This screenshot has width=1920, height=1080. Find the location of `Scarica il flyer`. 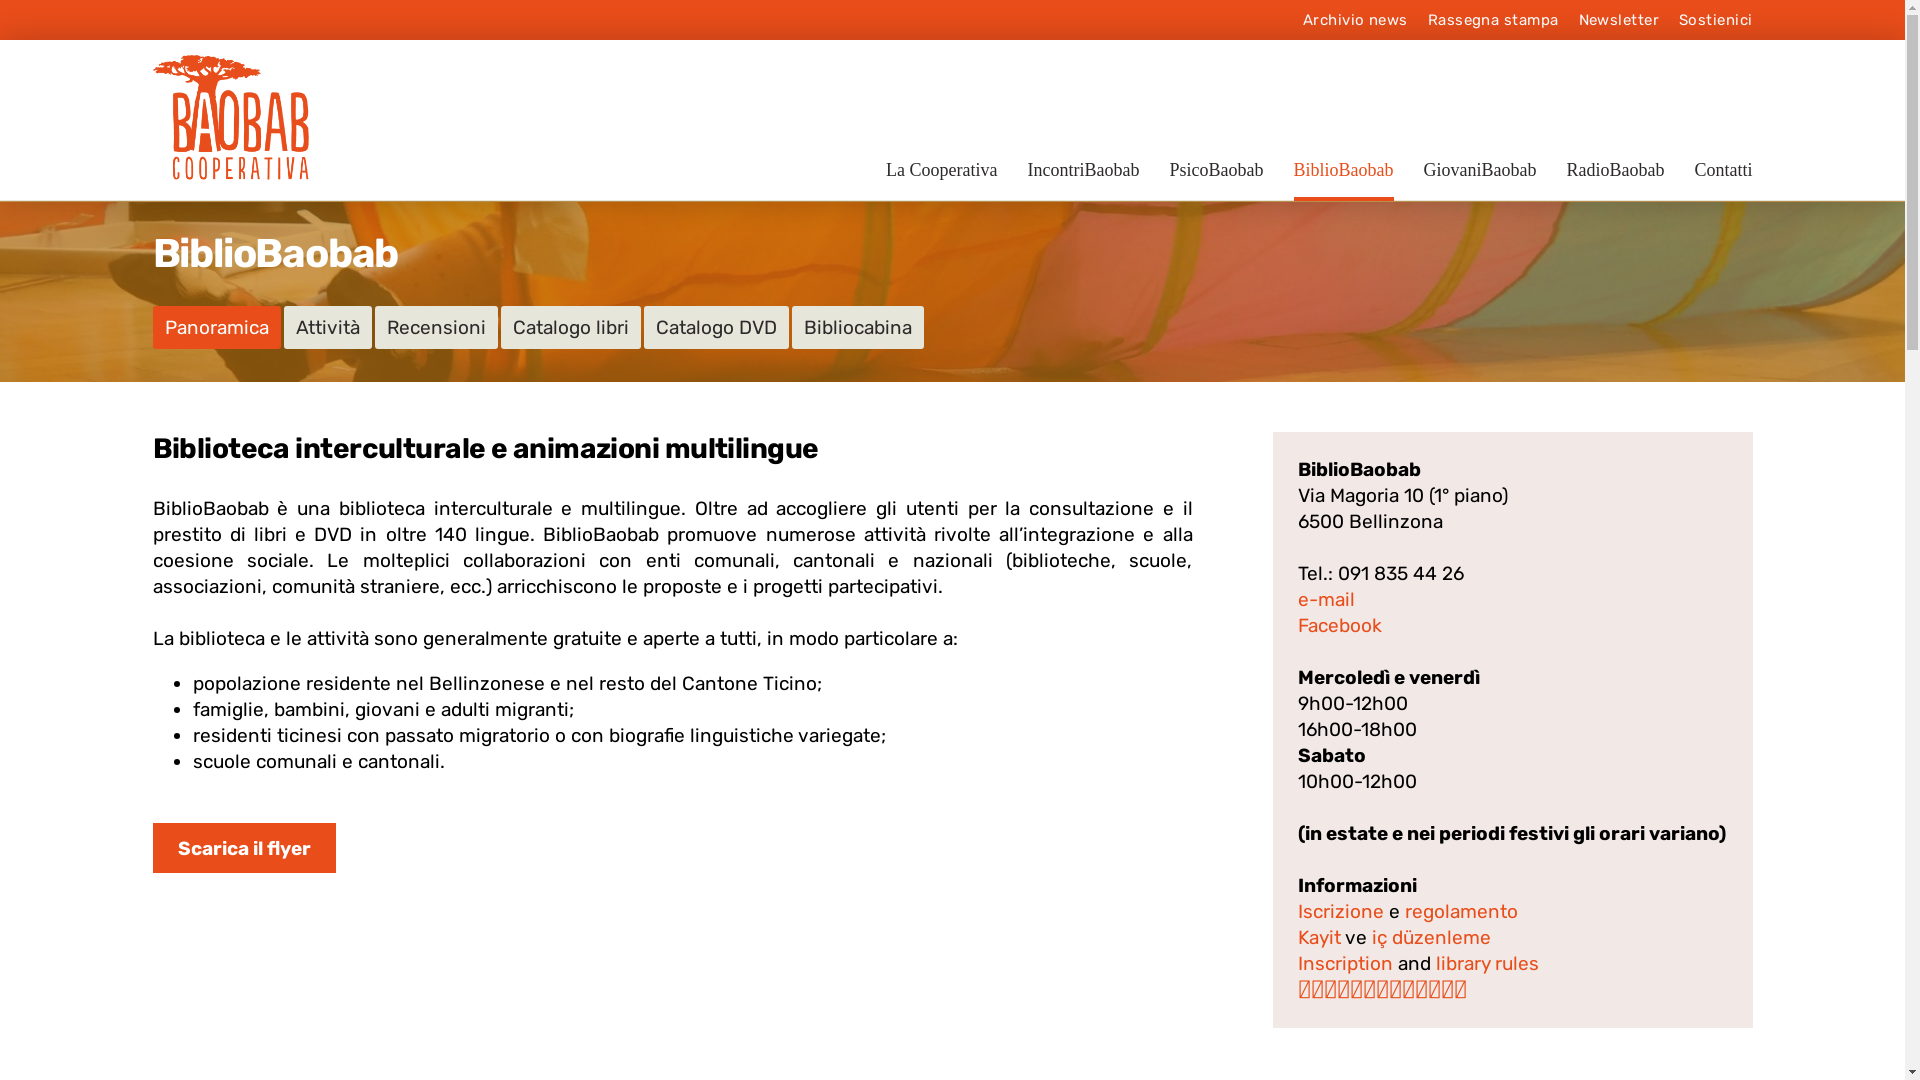

Scarica il flyer is located at coordinates (244, 848).